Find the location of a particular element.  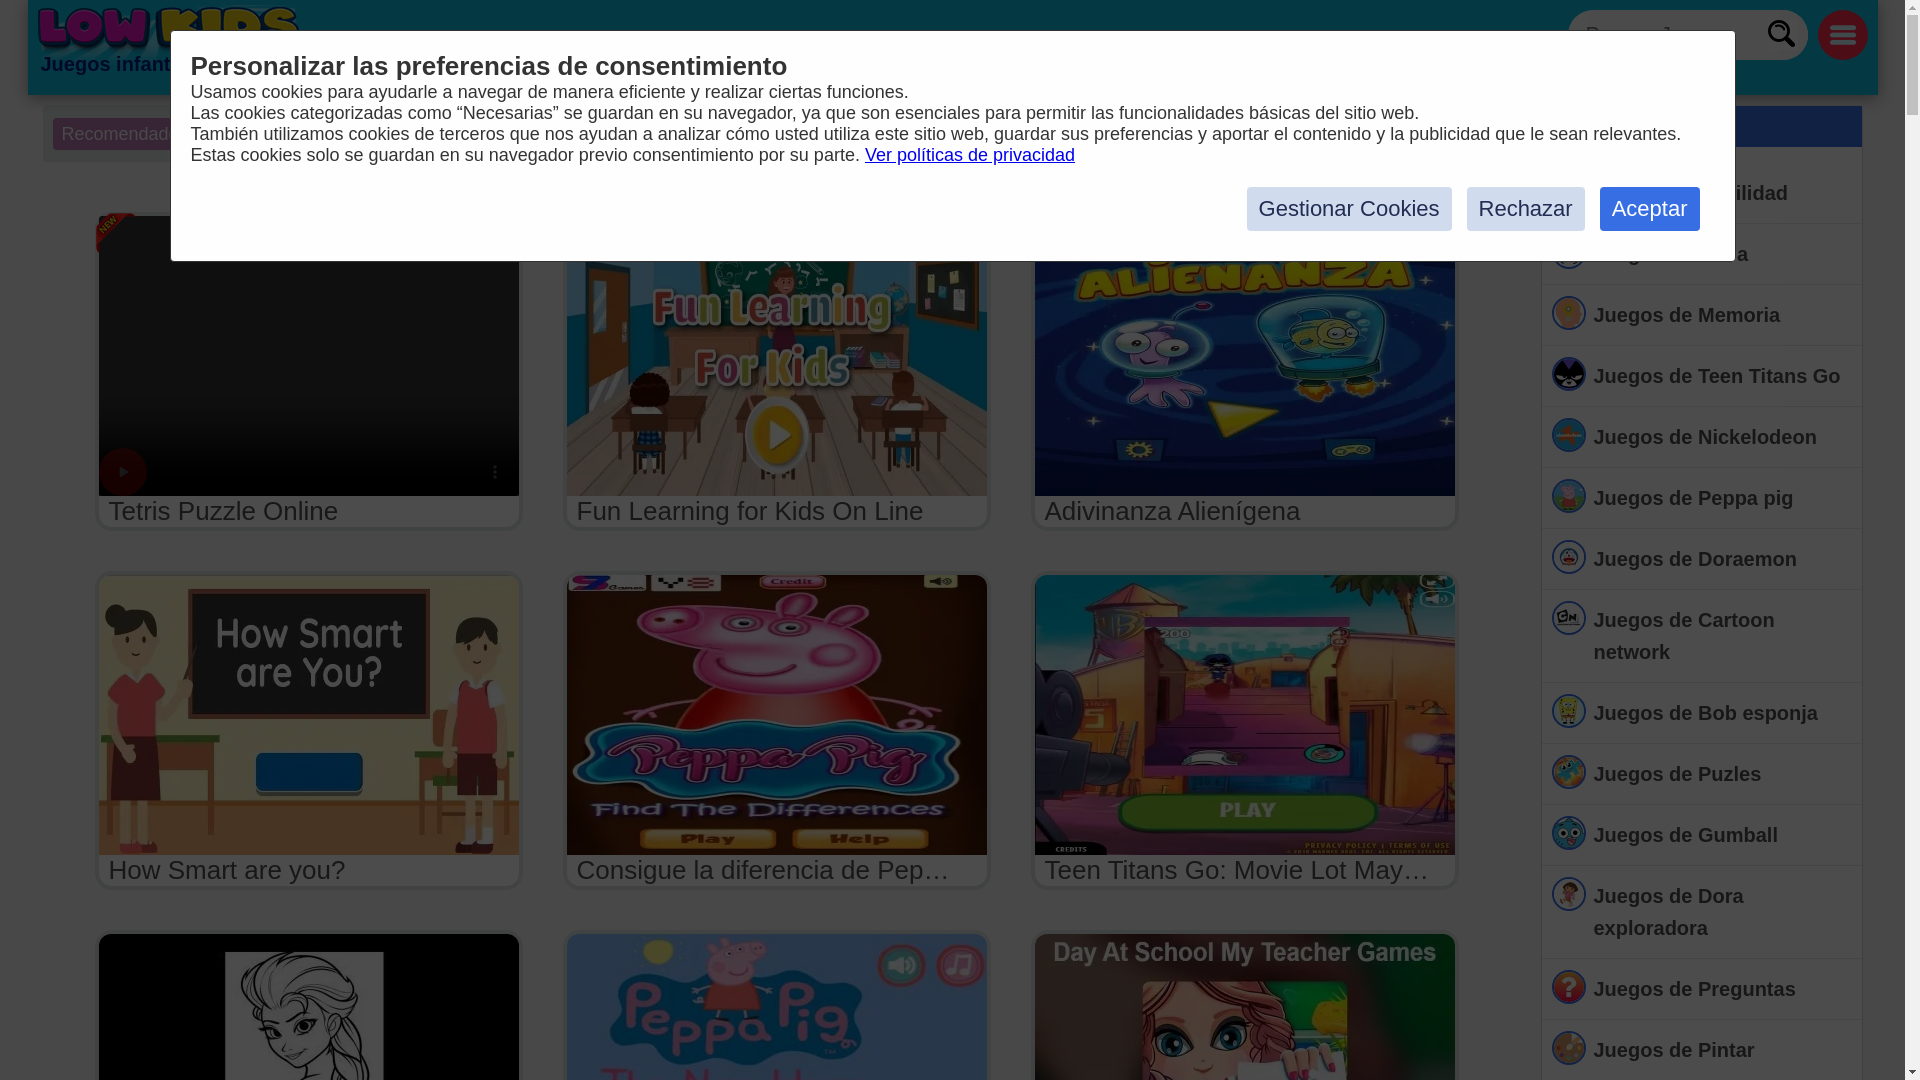

Tetris Puzzle Online is located at coordinates (308, 371).